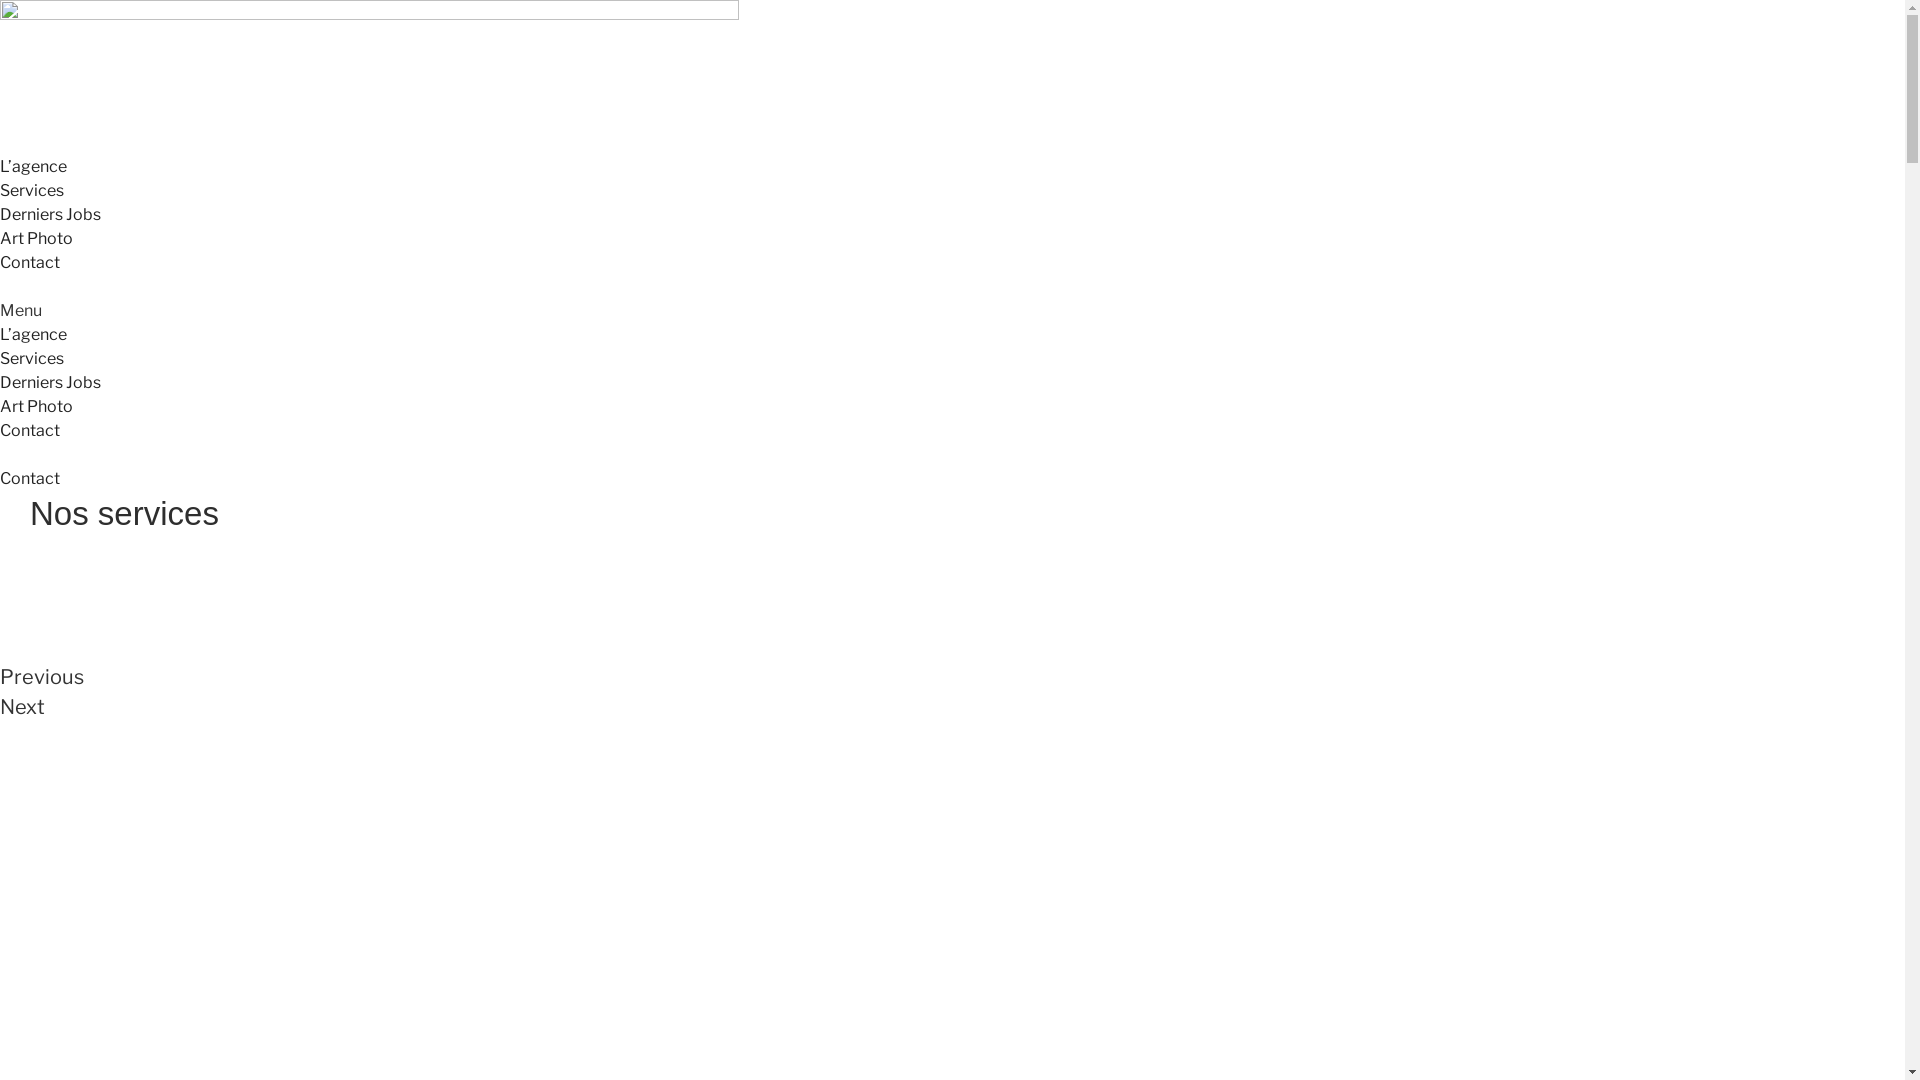 This screenshot has width=1920, height=1080. What do you see at coordinates (32, 190) in the screenshot?
I see `Services` at bounding box center [32, 190].